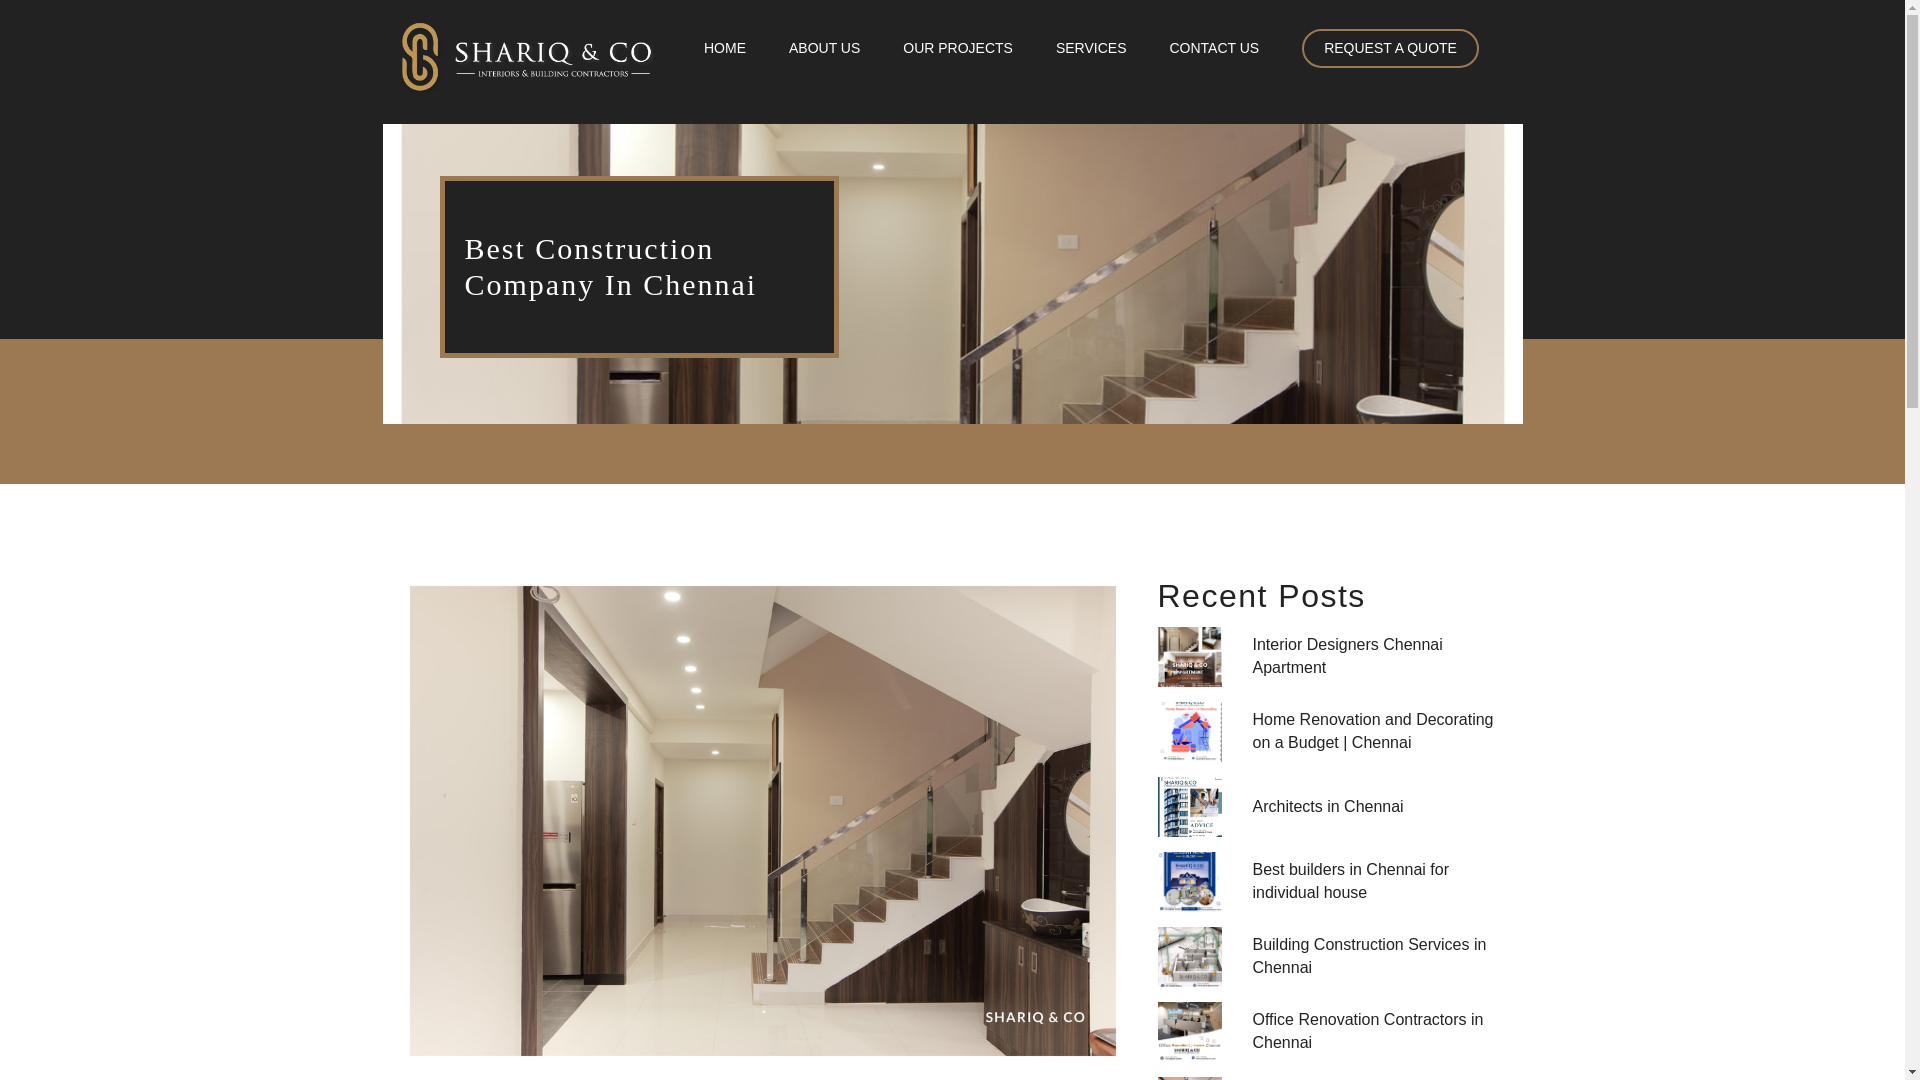  I want to click on Building Construction Services in Chennai, so click(1332, 956).